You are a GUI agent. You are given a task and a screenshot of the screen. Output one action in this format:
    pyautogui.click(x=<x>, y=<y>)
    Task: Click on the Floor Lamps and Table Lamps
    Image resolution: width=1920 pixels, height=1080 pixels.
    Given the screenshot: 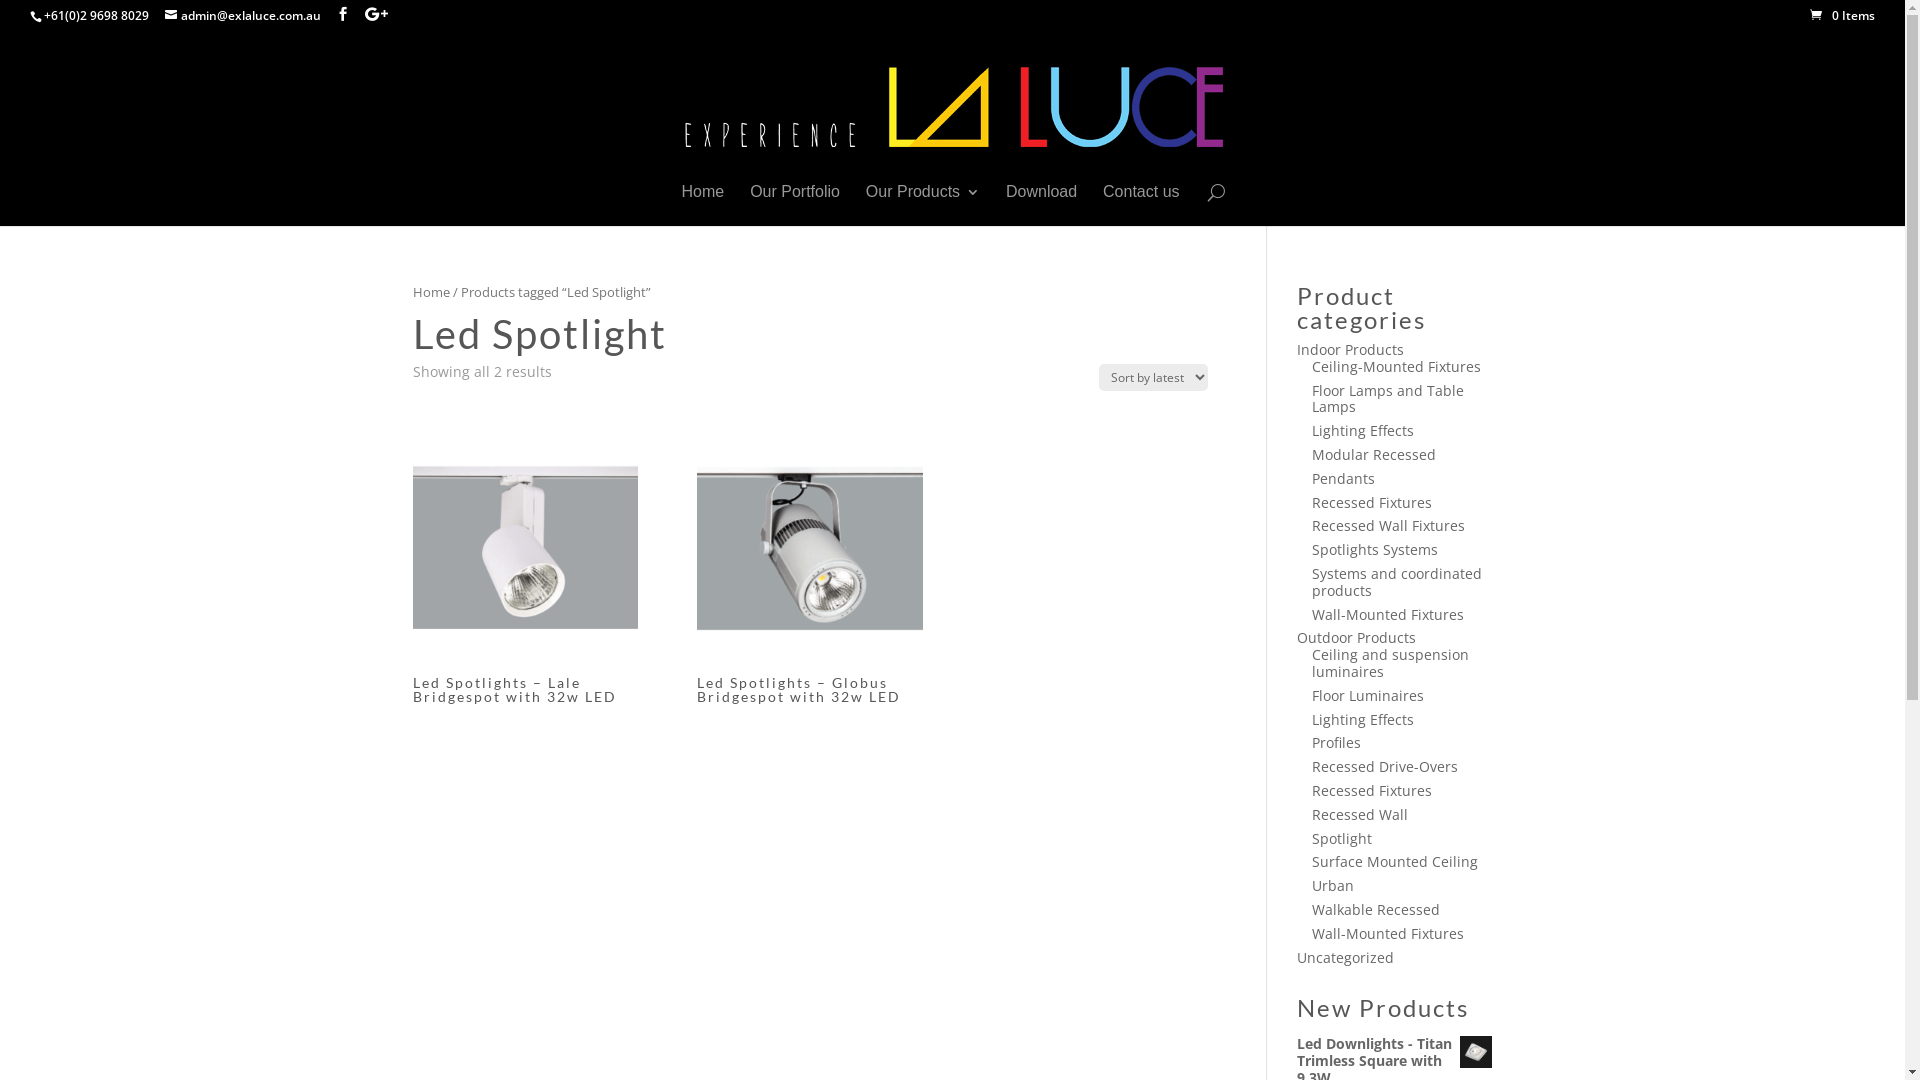 What is the action you would take?
    pyautogui.click(x=1388, y=399)
    